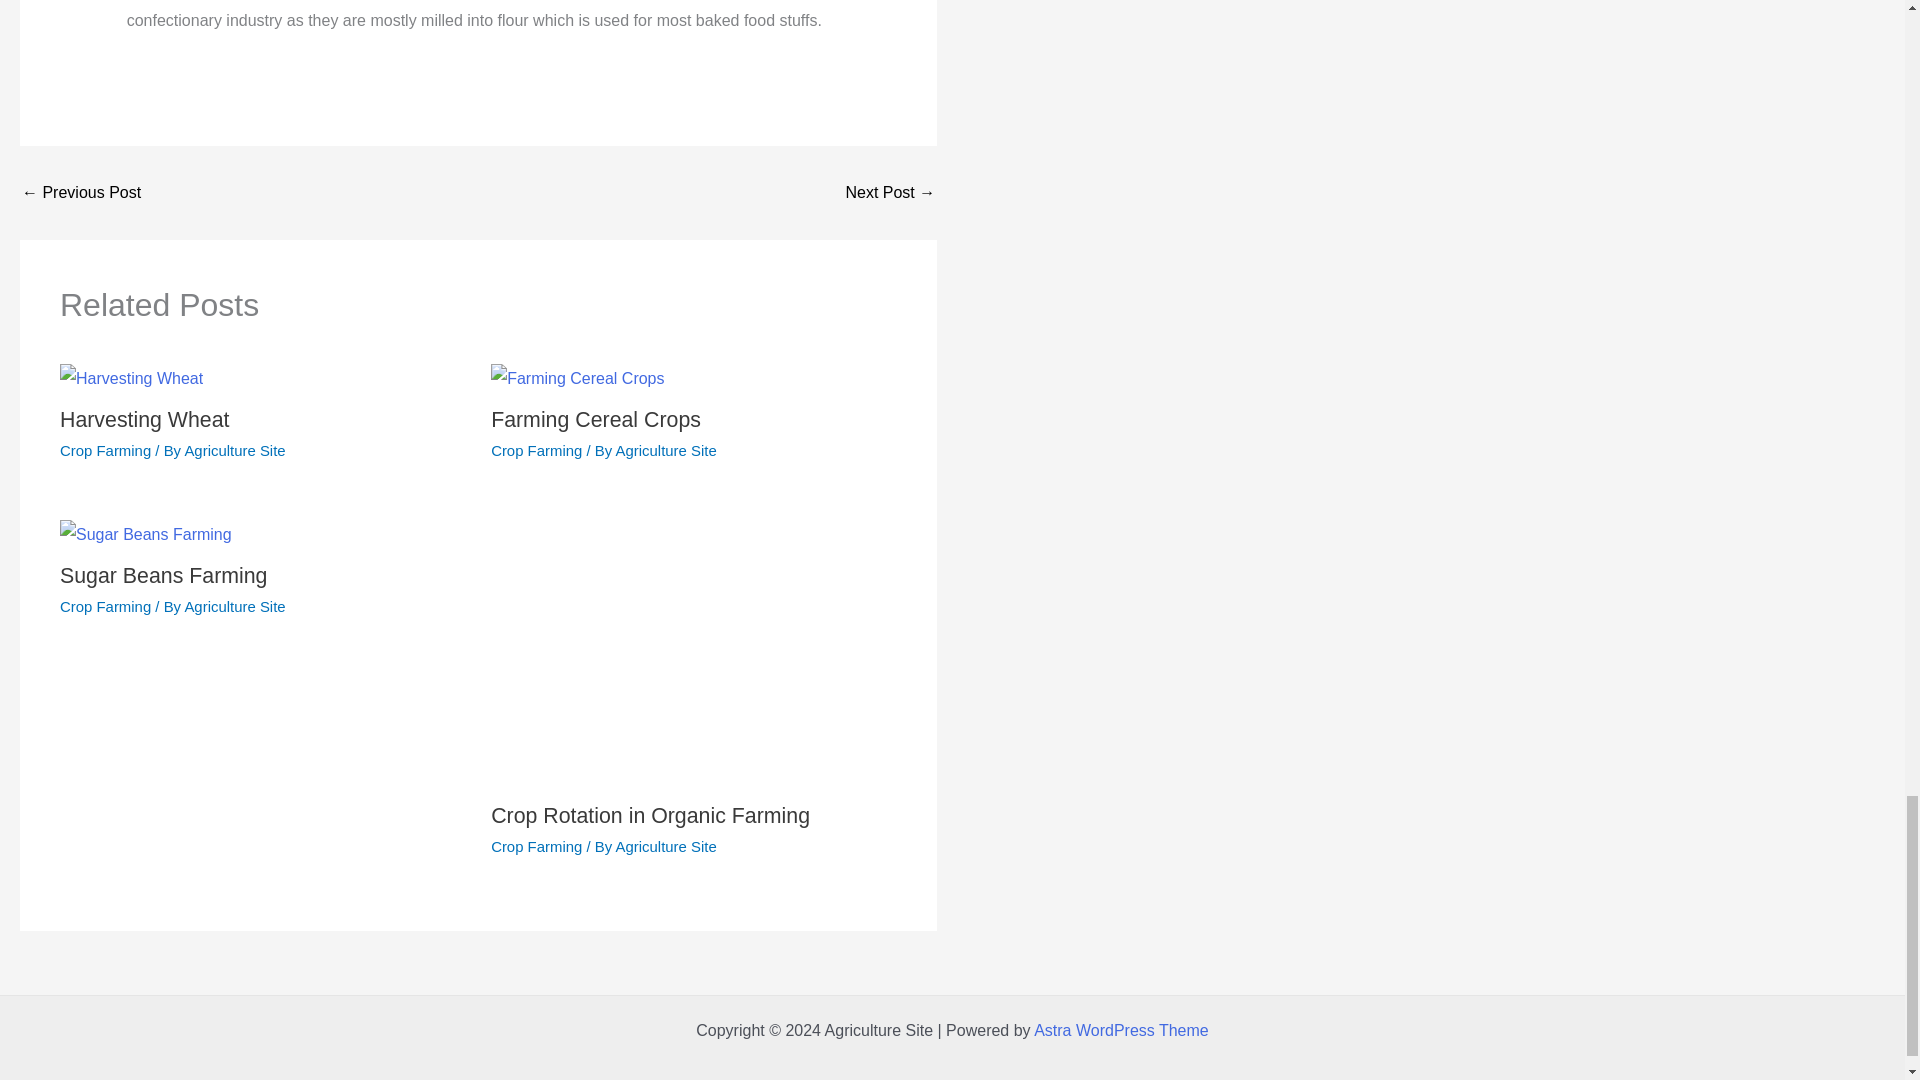 The height and width of the screenshot is (1080, 1920). I want to click on Crop Farming, so click(536, 846).